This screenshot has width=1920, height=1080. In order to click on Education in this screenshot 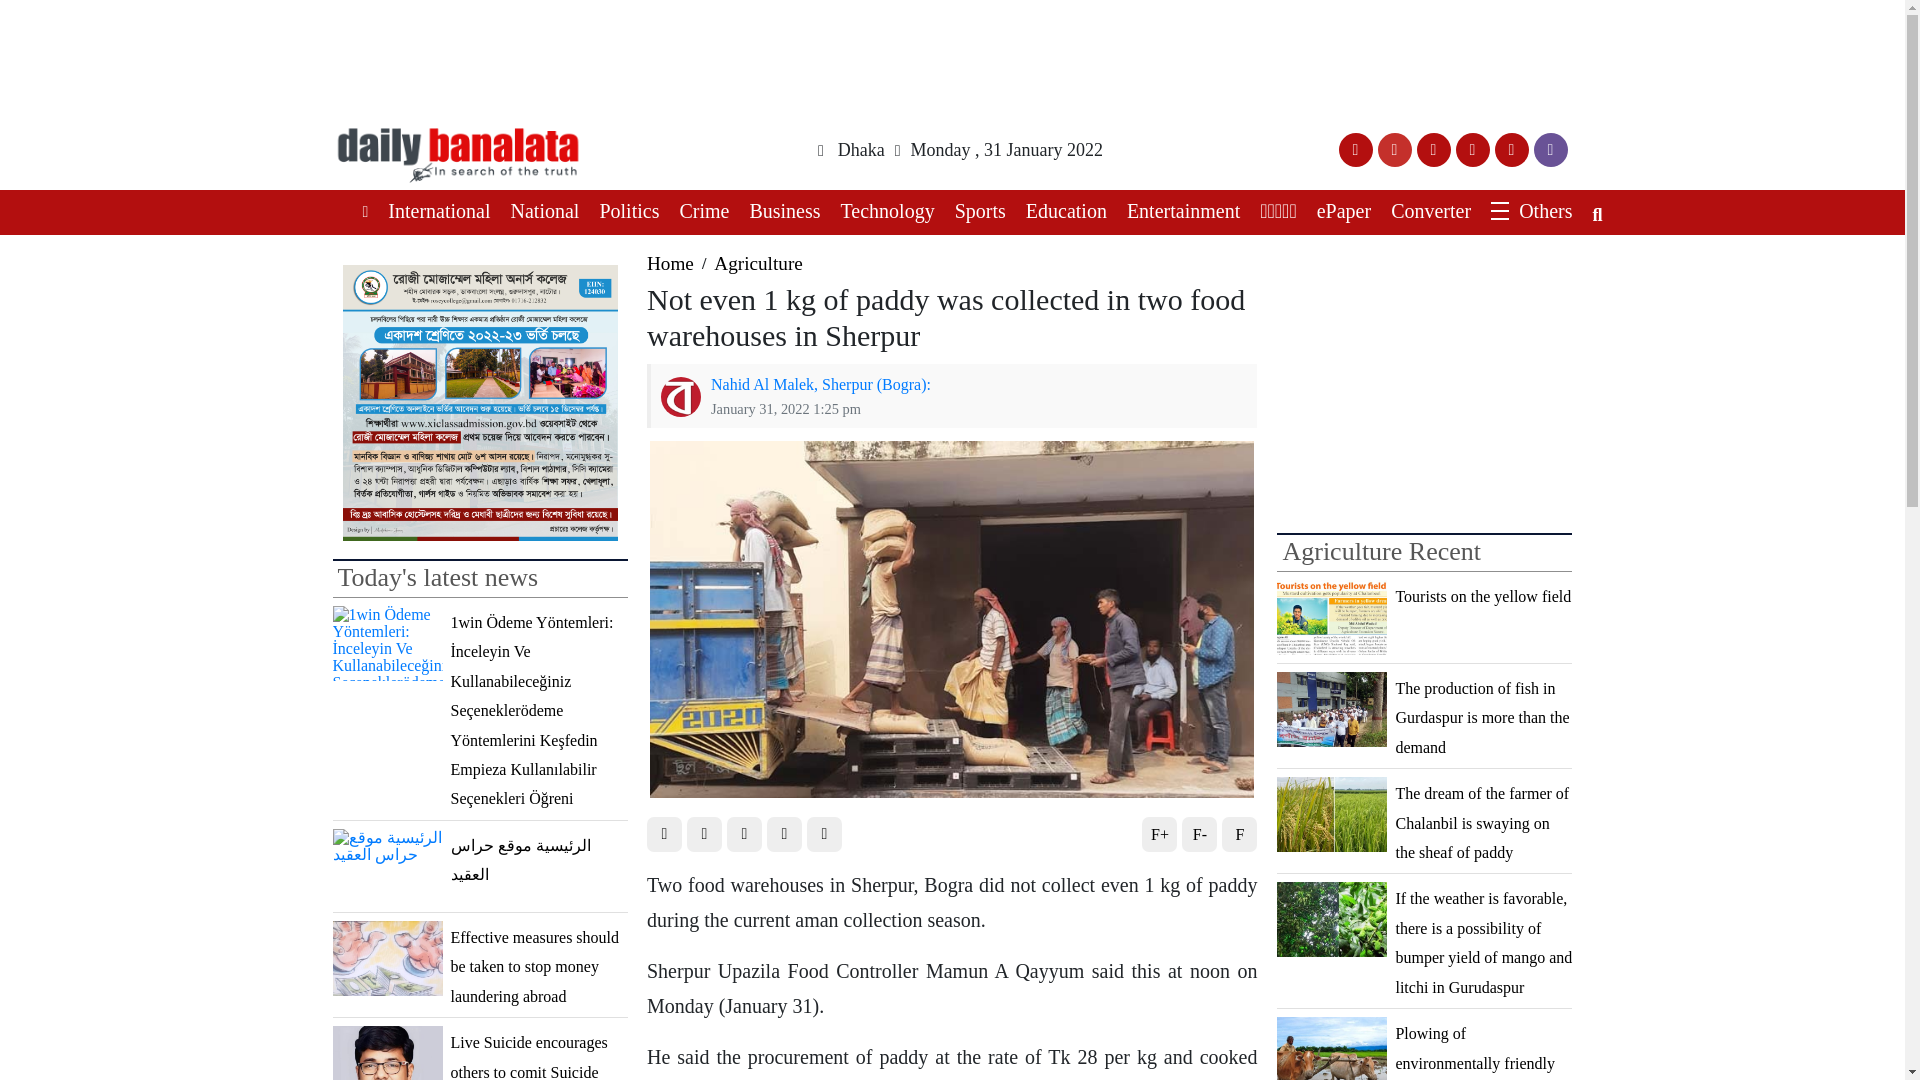, I will do `click(1061, 212)`.